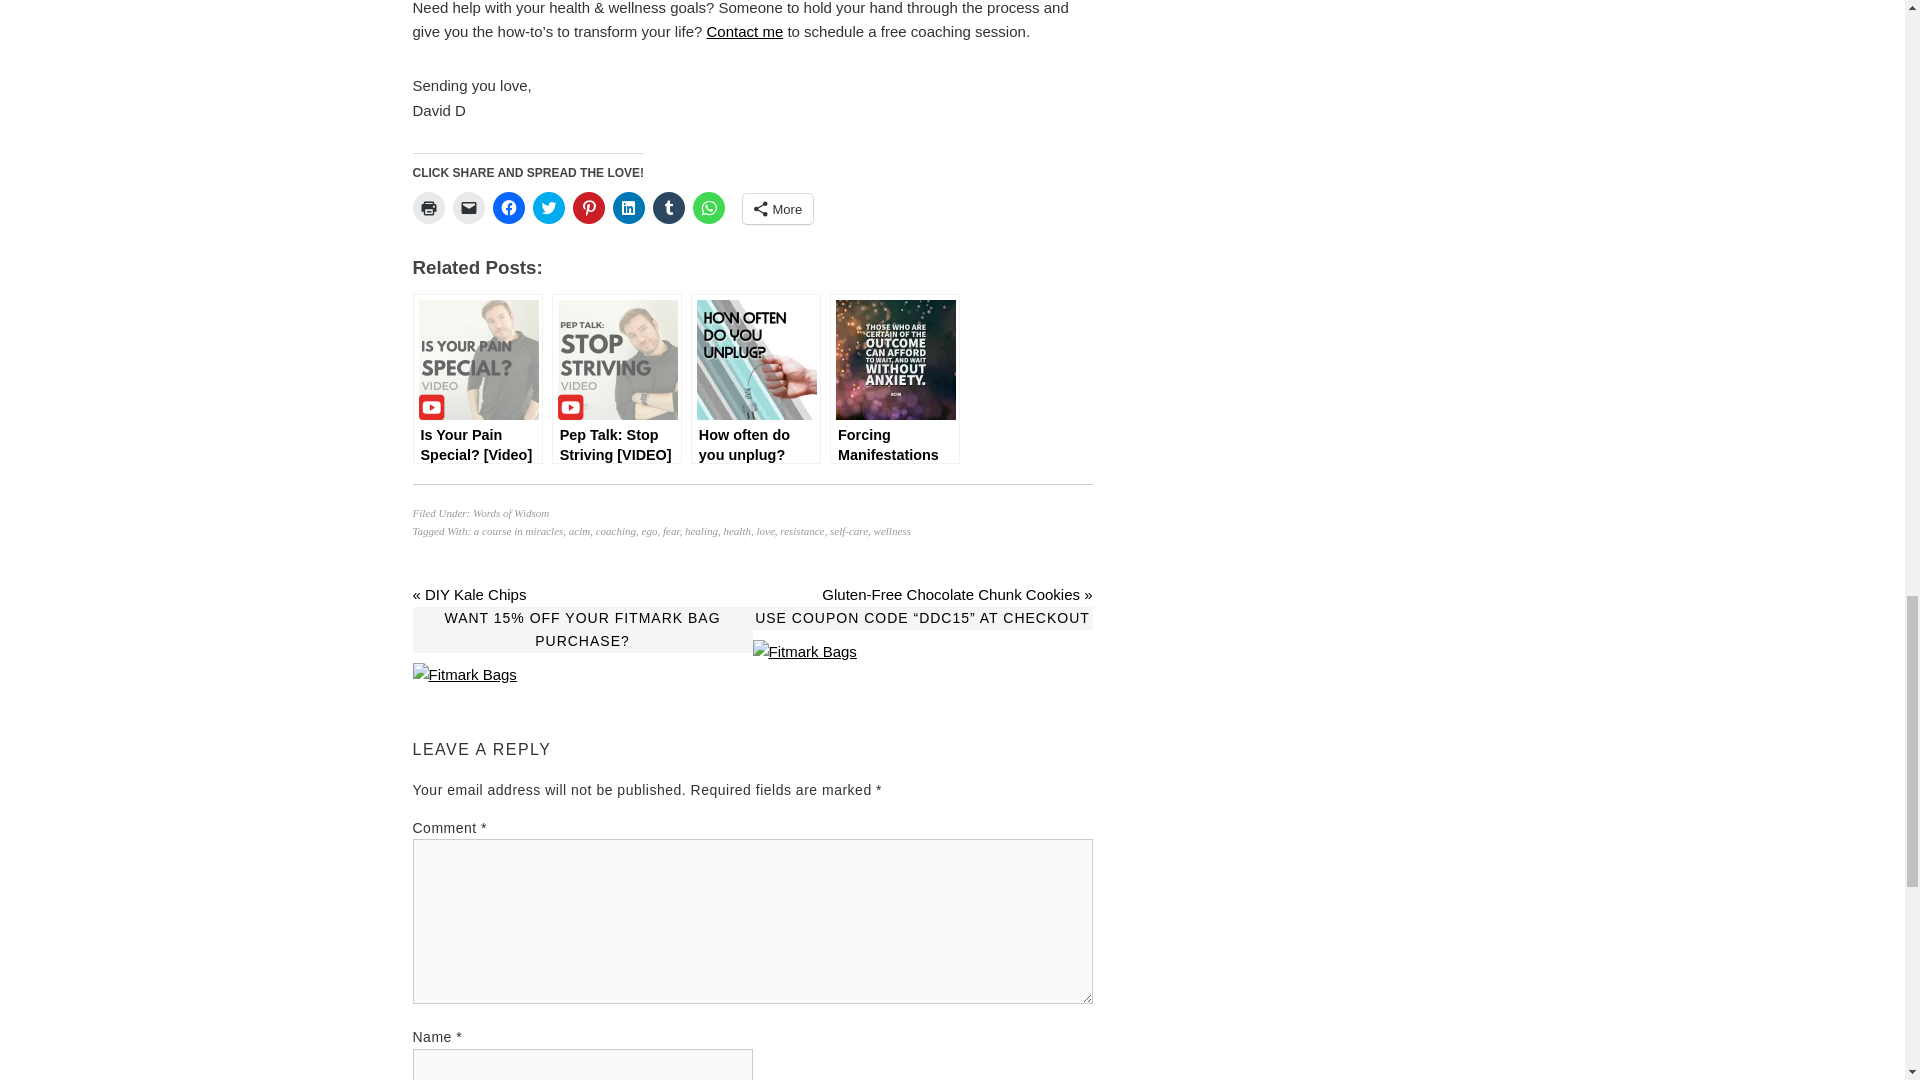 The height and width of the screenshot is (1080, 1920). Describe the element at coordinates (668, 208) in the screenshot. I see `Click to share on Tumblr` at that location.